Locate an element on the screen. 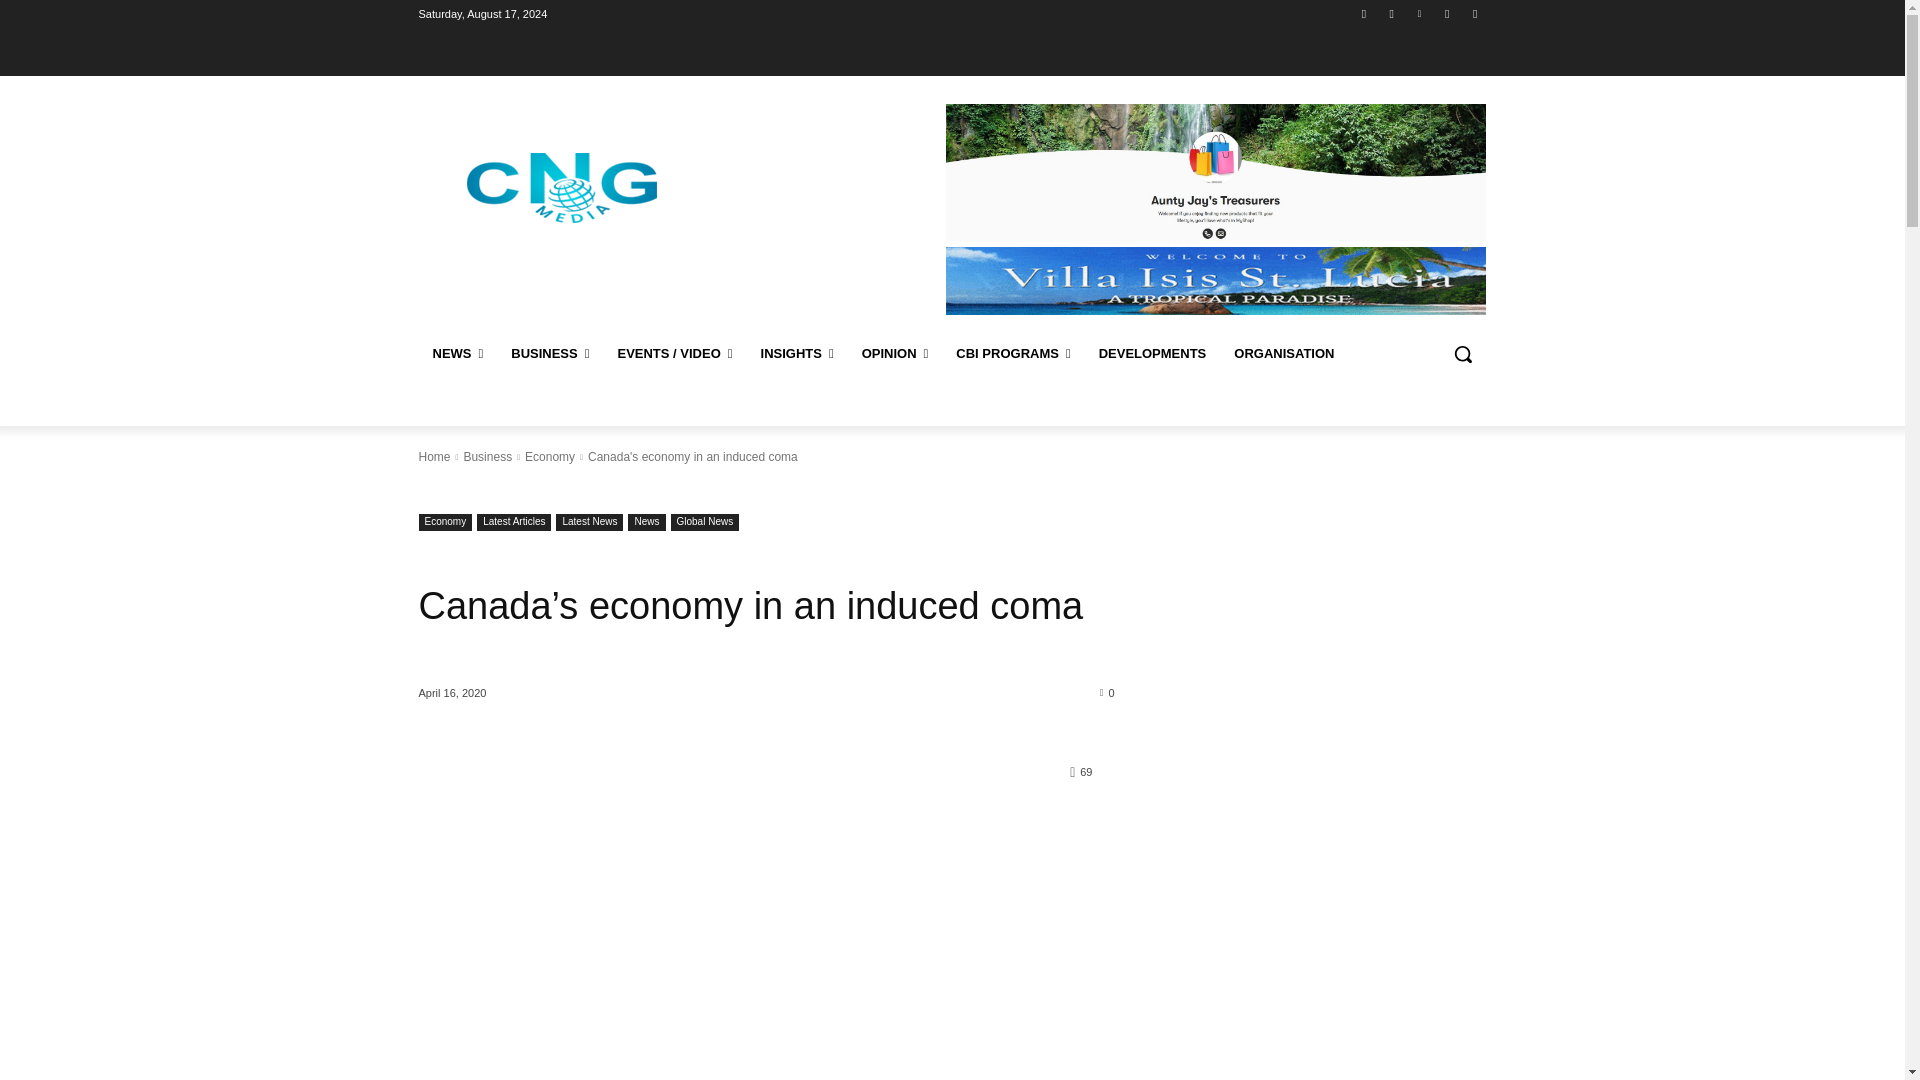  NEWS is located at coordinates (458, 354).